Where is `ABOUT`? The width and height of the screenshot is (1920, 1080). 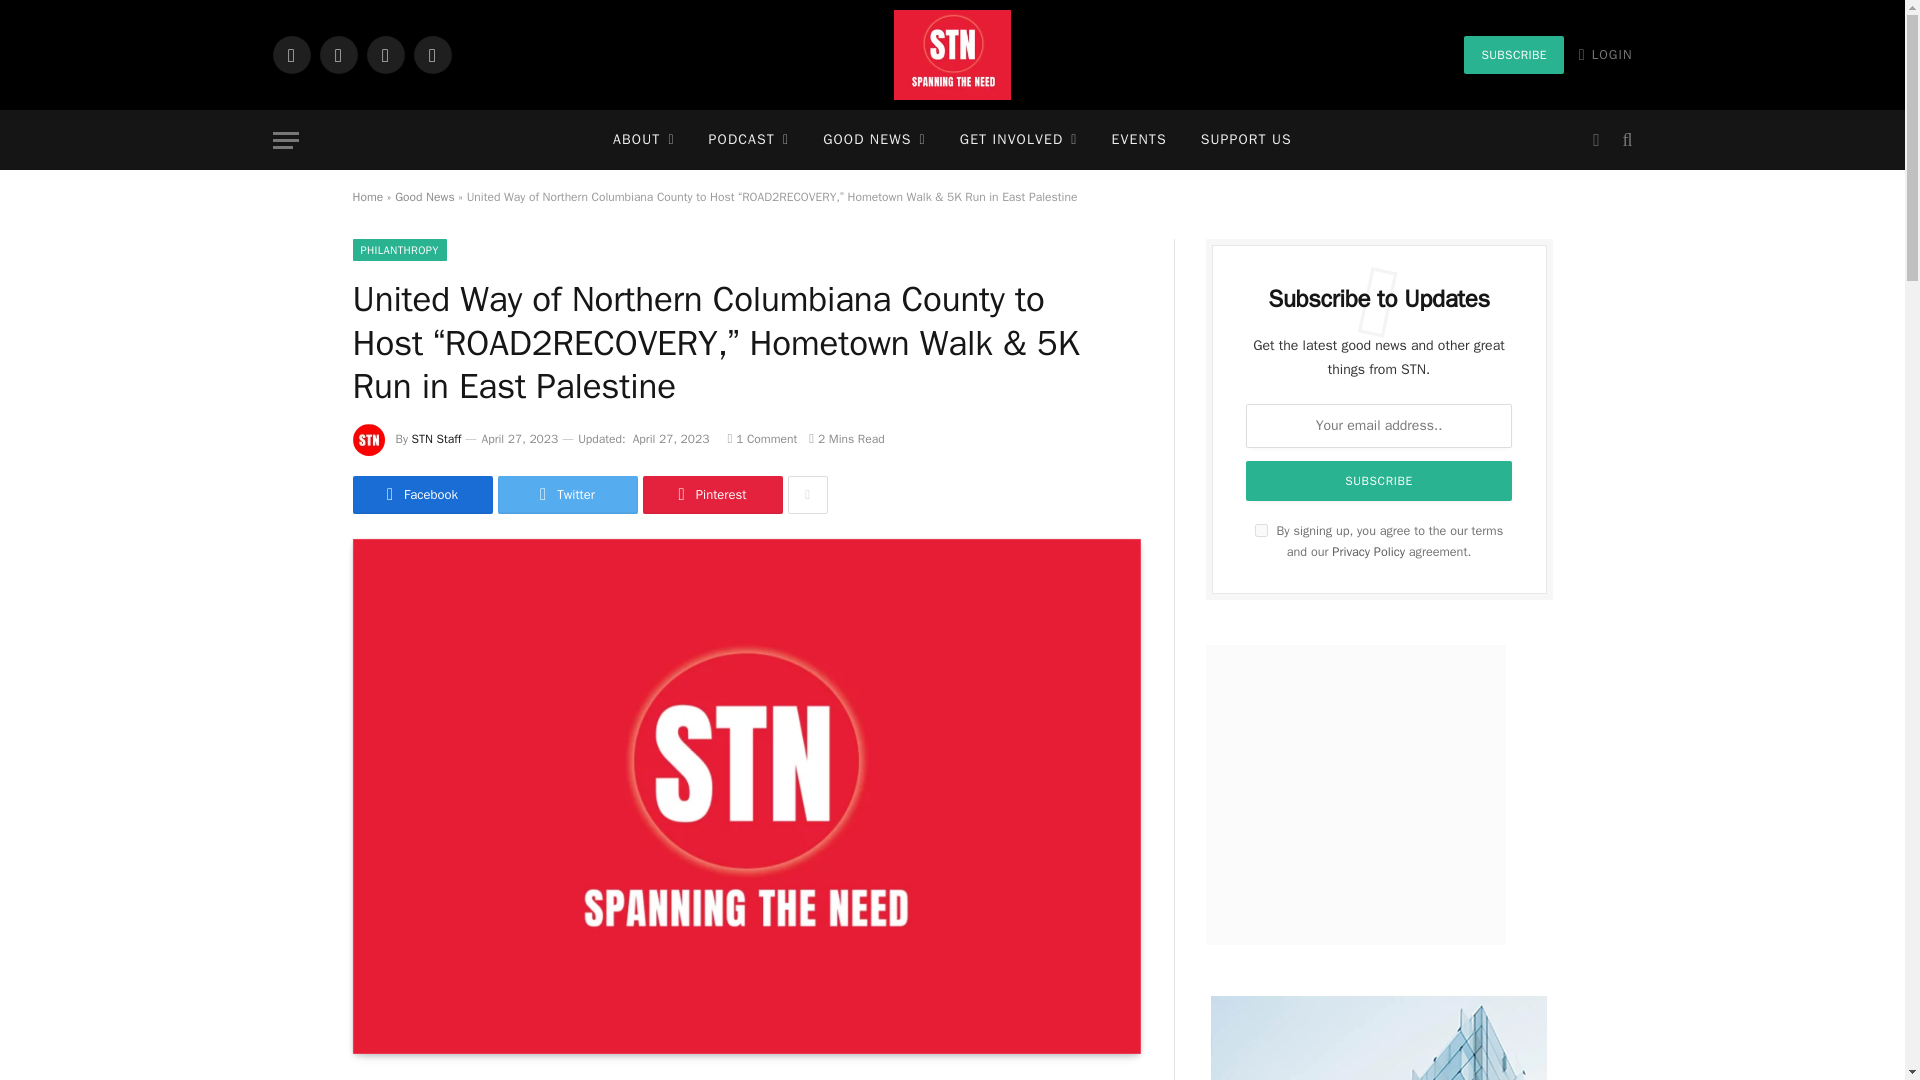 ABOUT is located at coordinates (643, 140).